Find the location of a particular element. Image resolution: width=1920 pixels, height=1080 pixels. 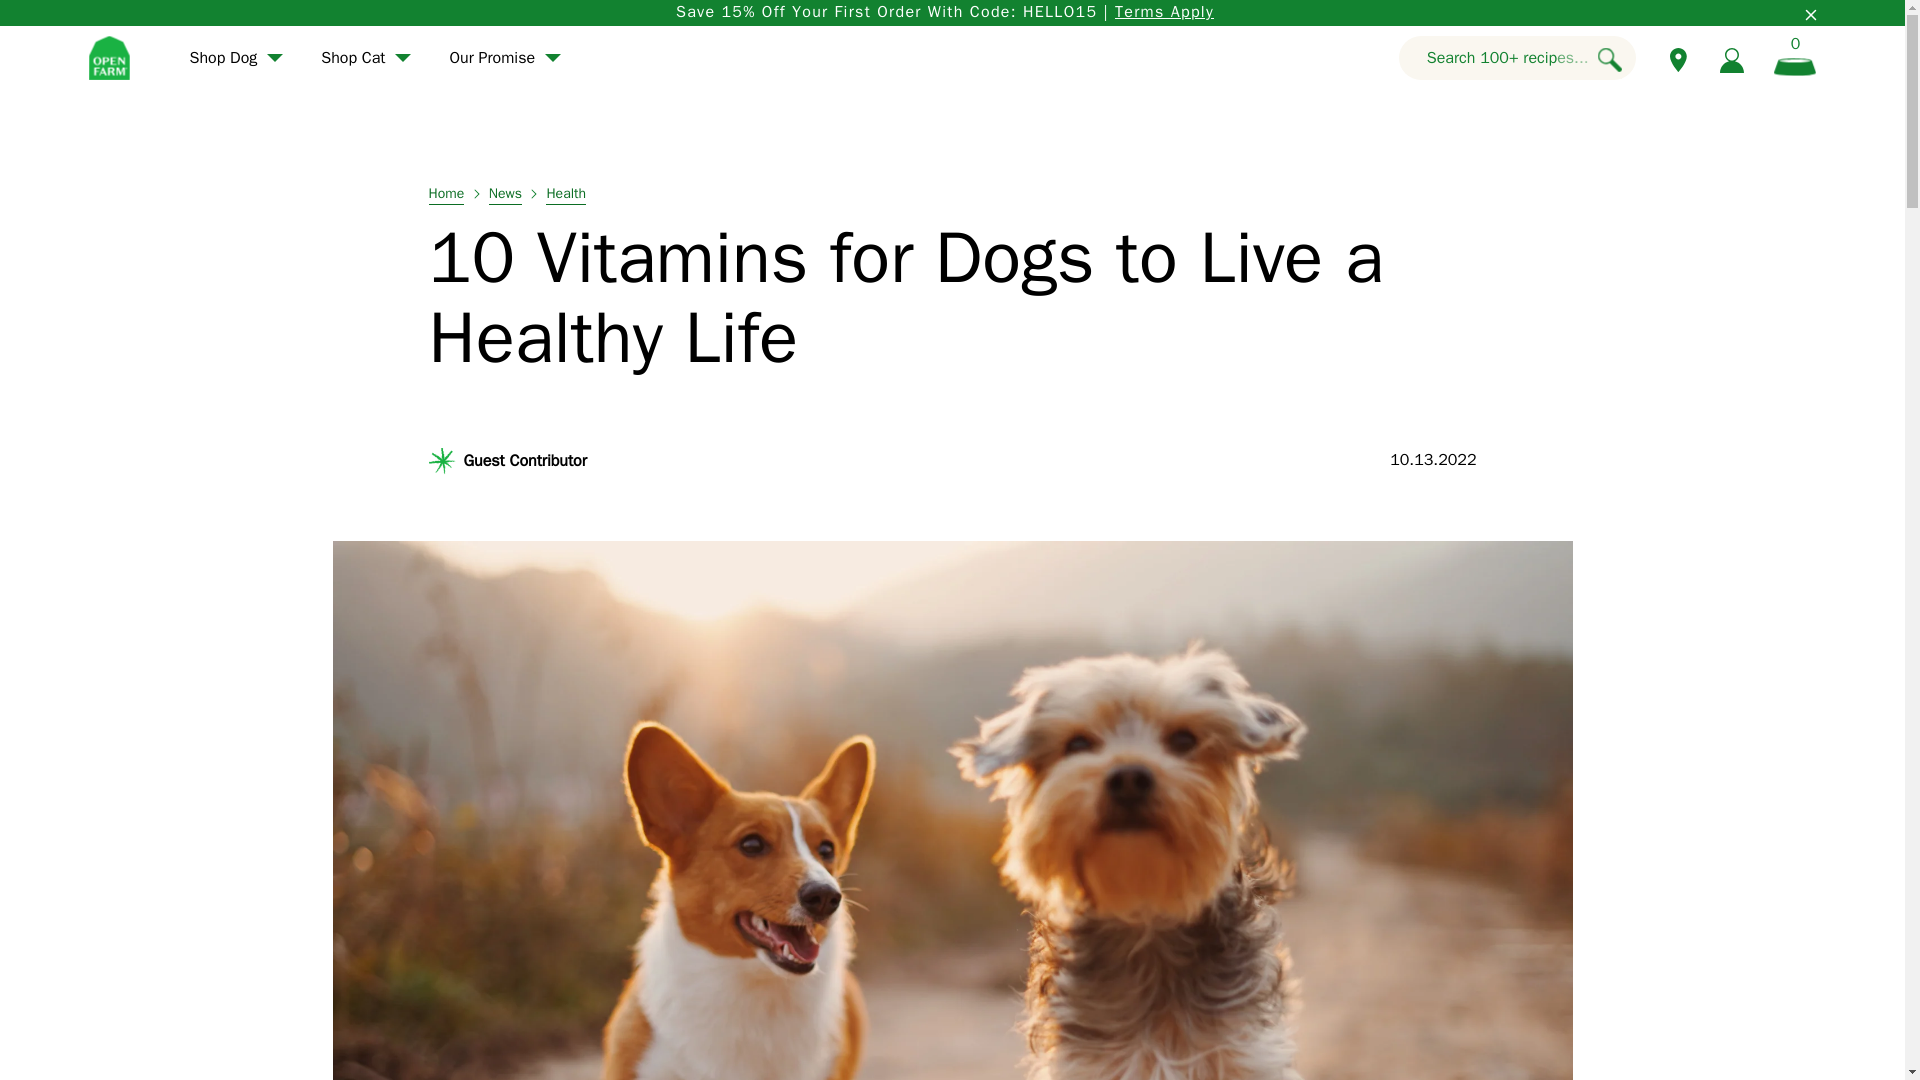

Shop Dog is located at coordinates (236, 58).